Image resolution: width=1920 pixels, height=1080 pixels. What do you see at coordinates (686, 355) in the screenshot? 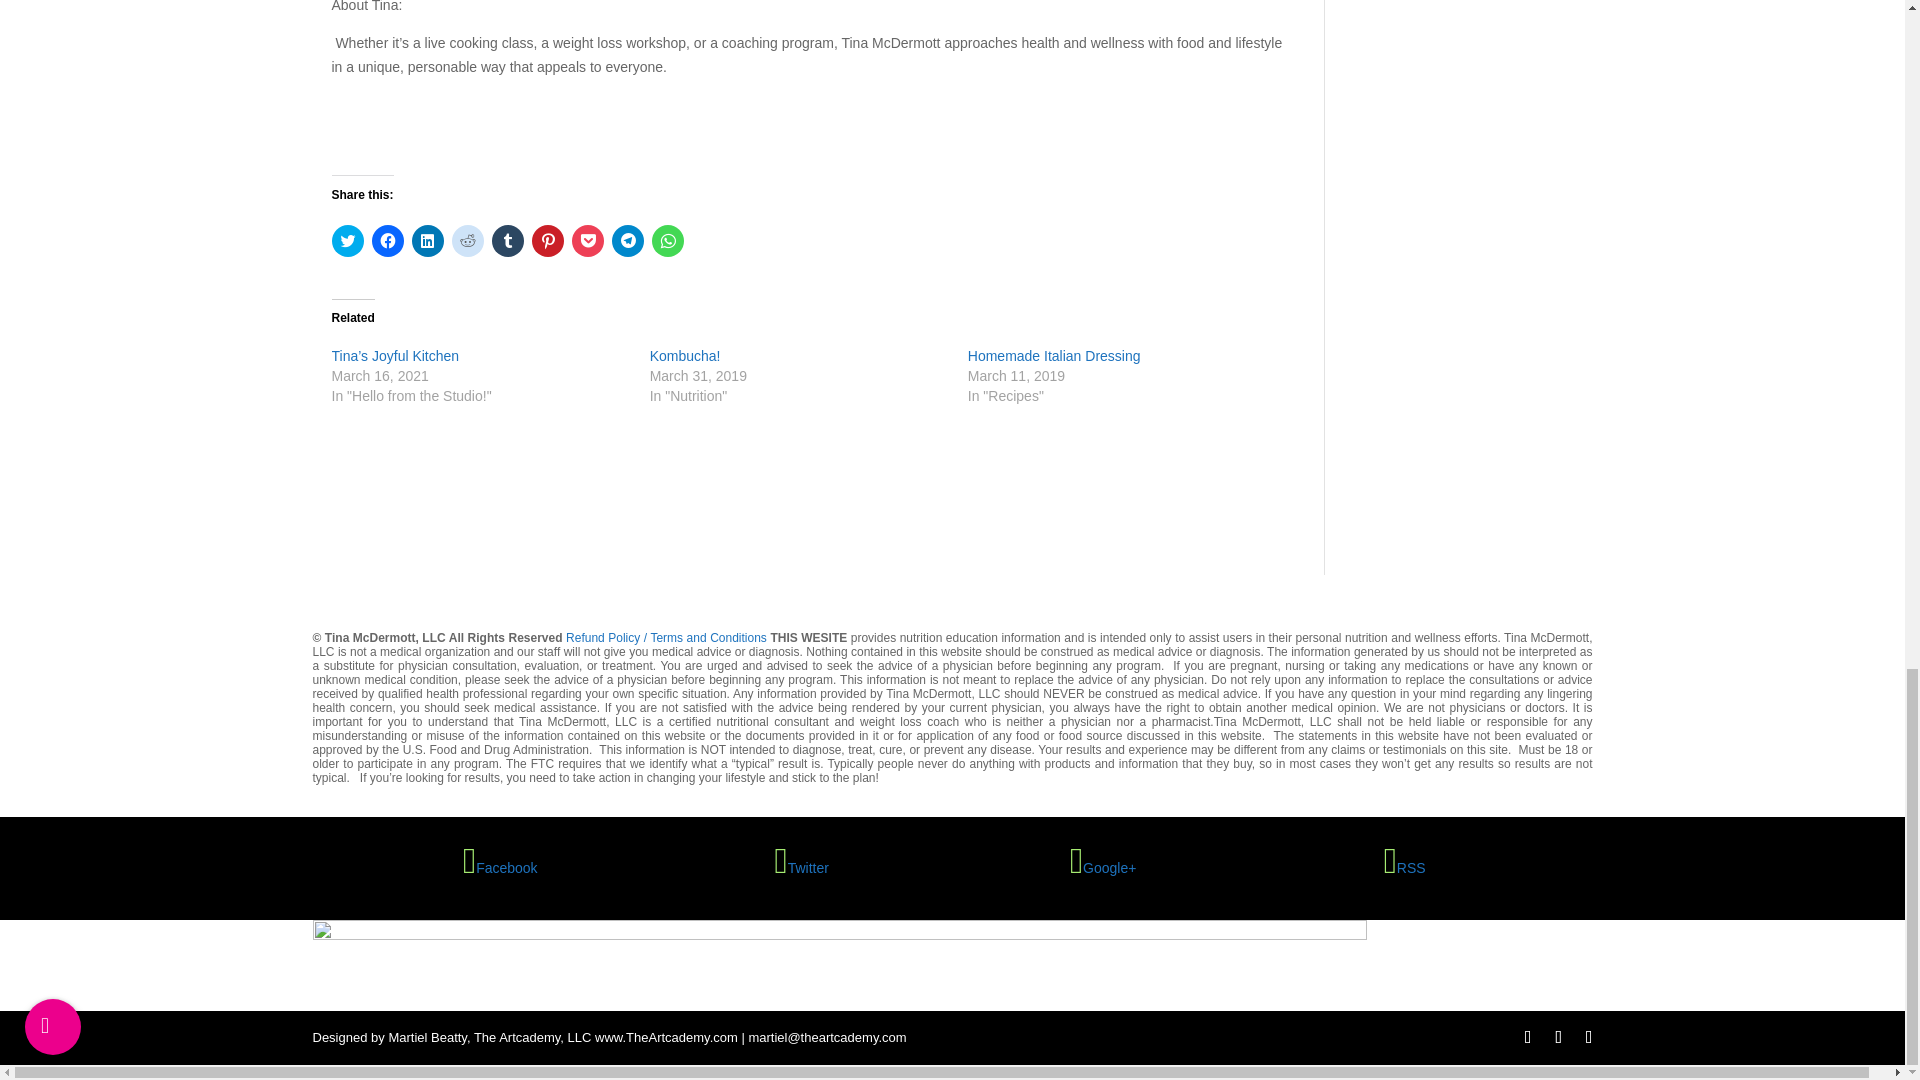
I see `Kombucha!` at bounding box center [686, 355].